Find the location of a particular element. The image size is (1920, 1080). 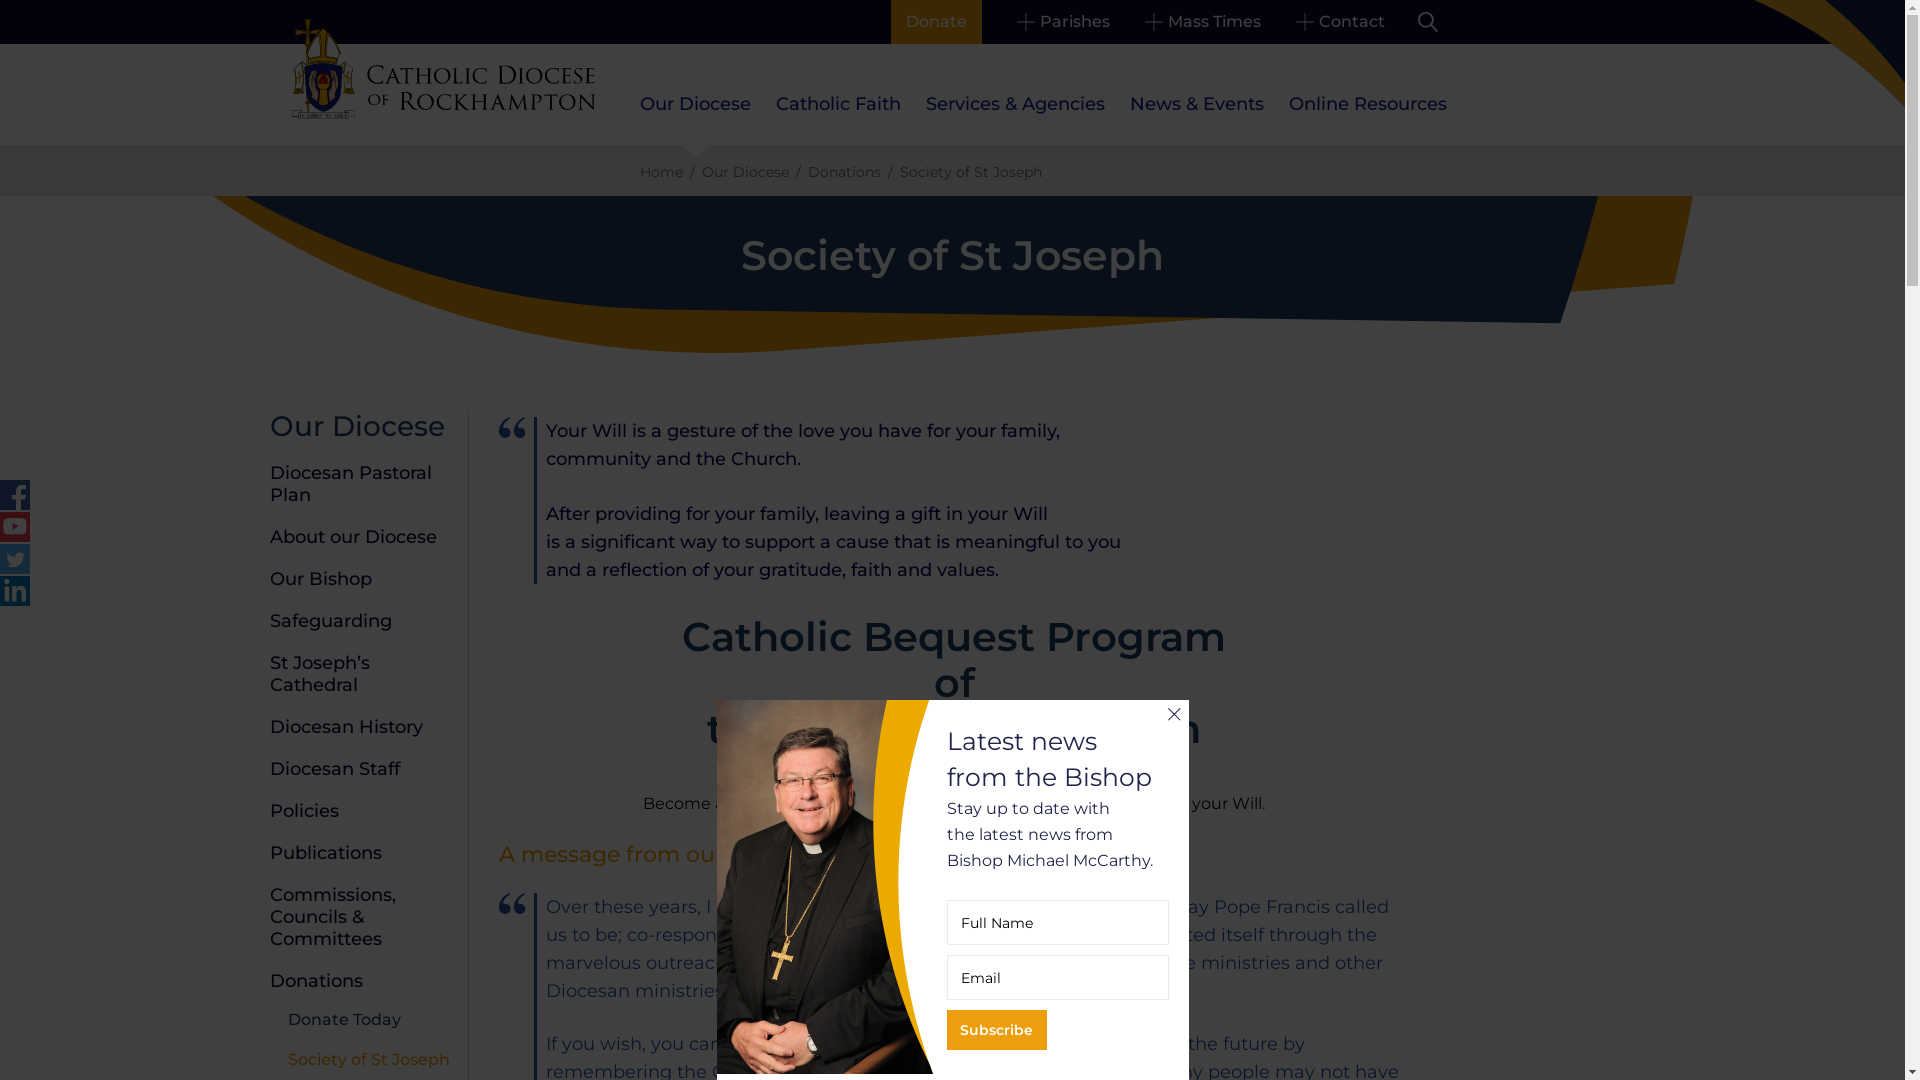

Catholic Diocese of Rockhampton is located at coordinates (444, 69).